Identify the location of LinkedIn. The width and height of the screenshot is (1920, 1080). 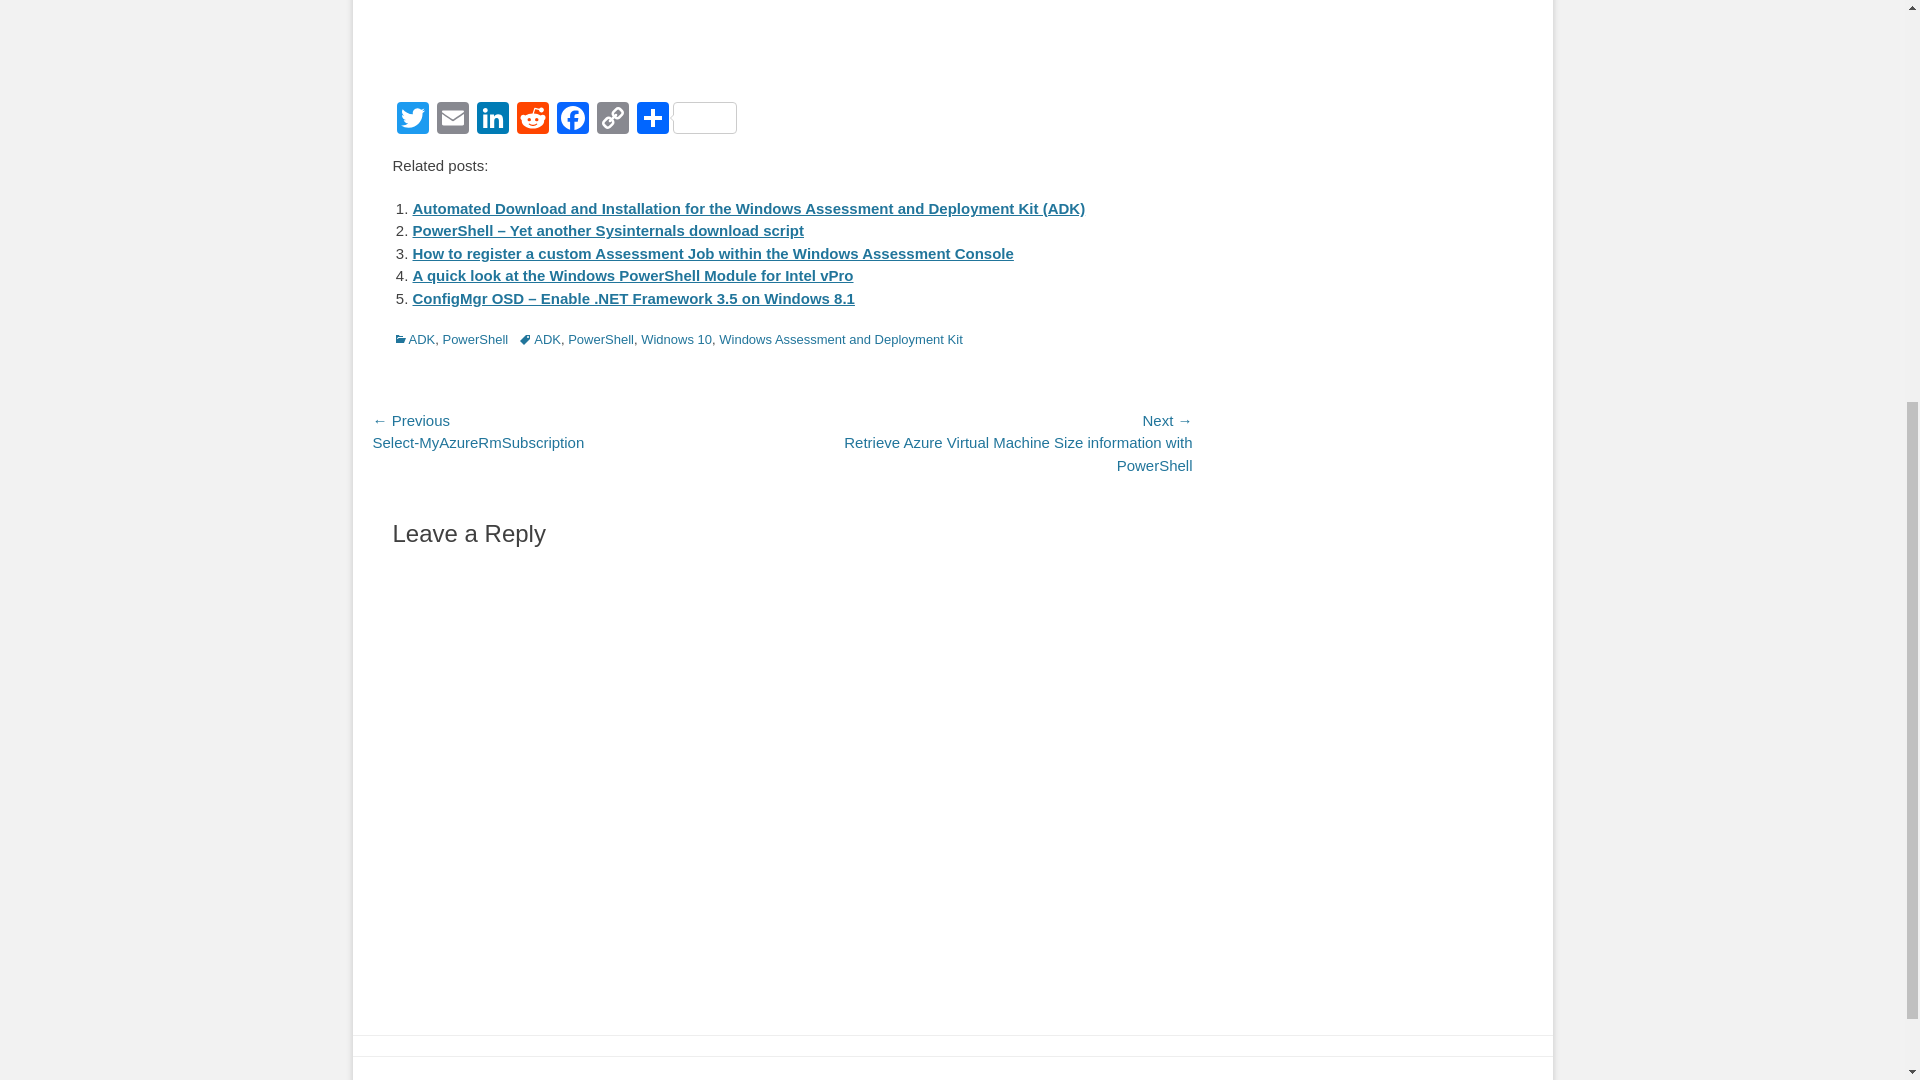
(492, 120).